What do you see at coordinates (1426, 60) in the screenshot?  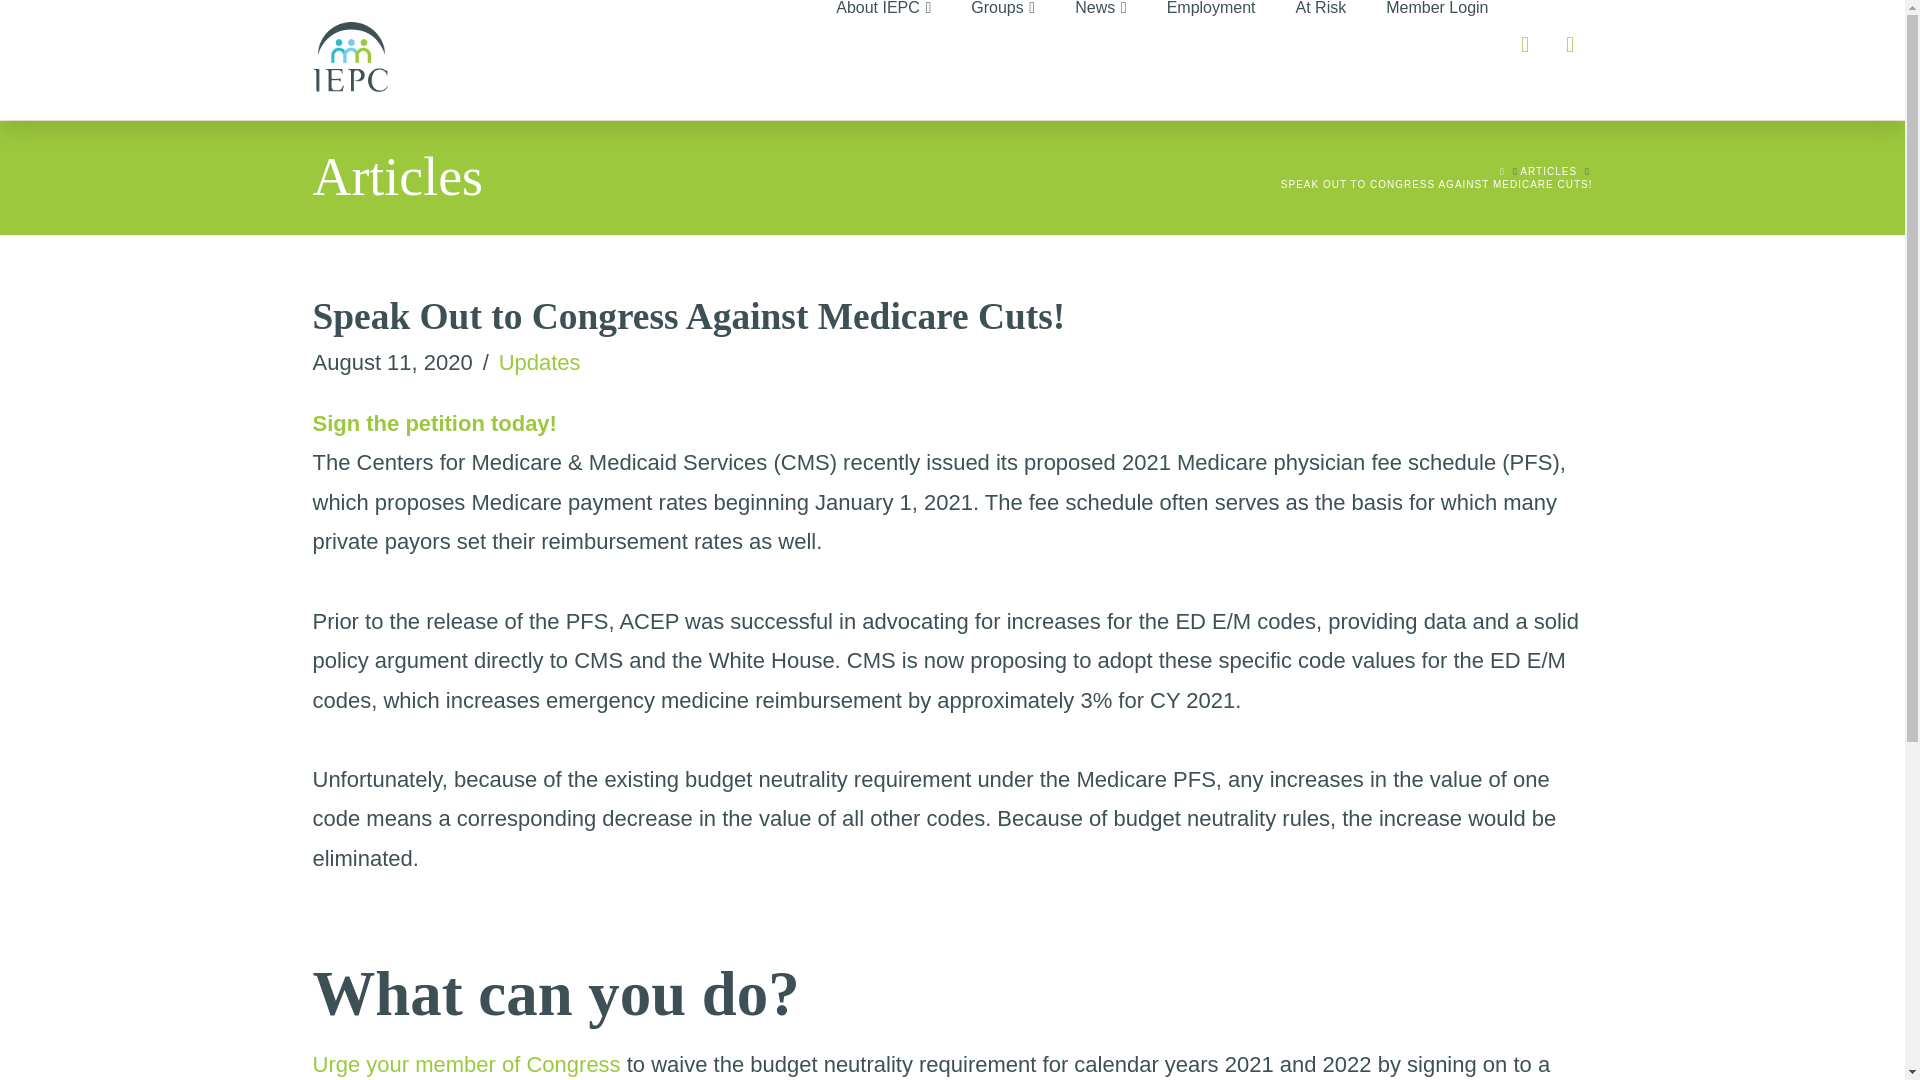 I see `Member Login` at bounding box center [1426, 60].